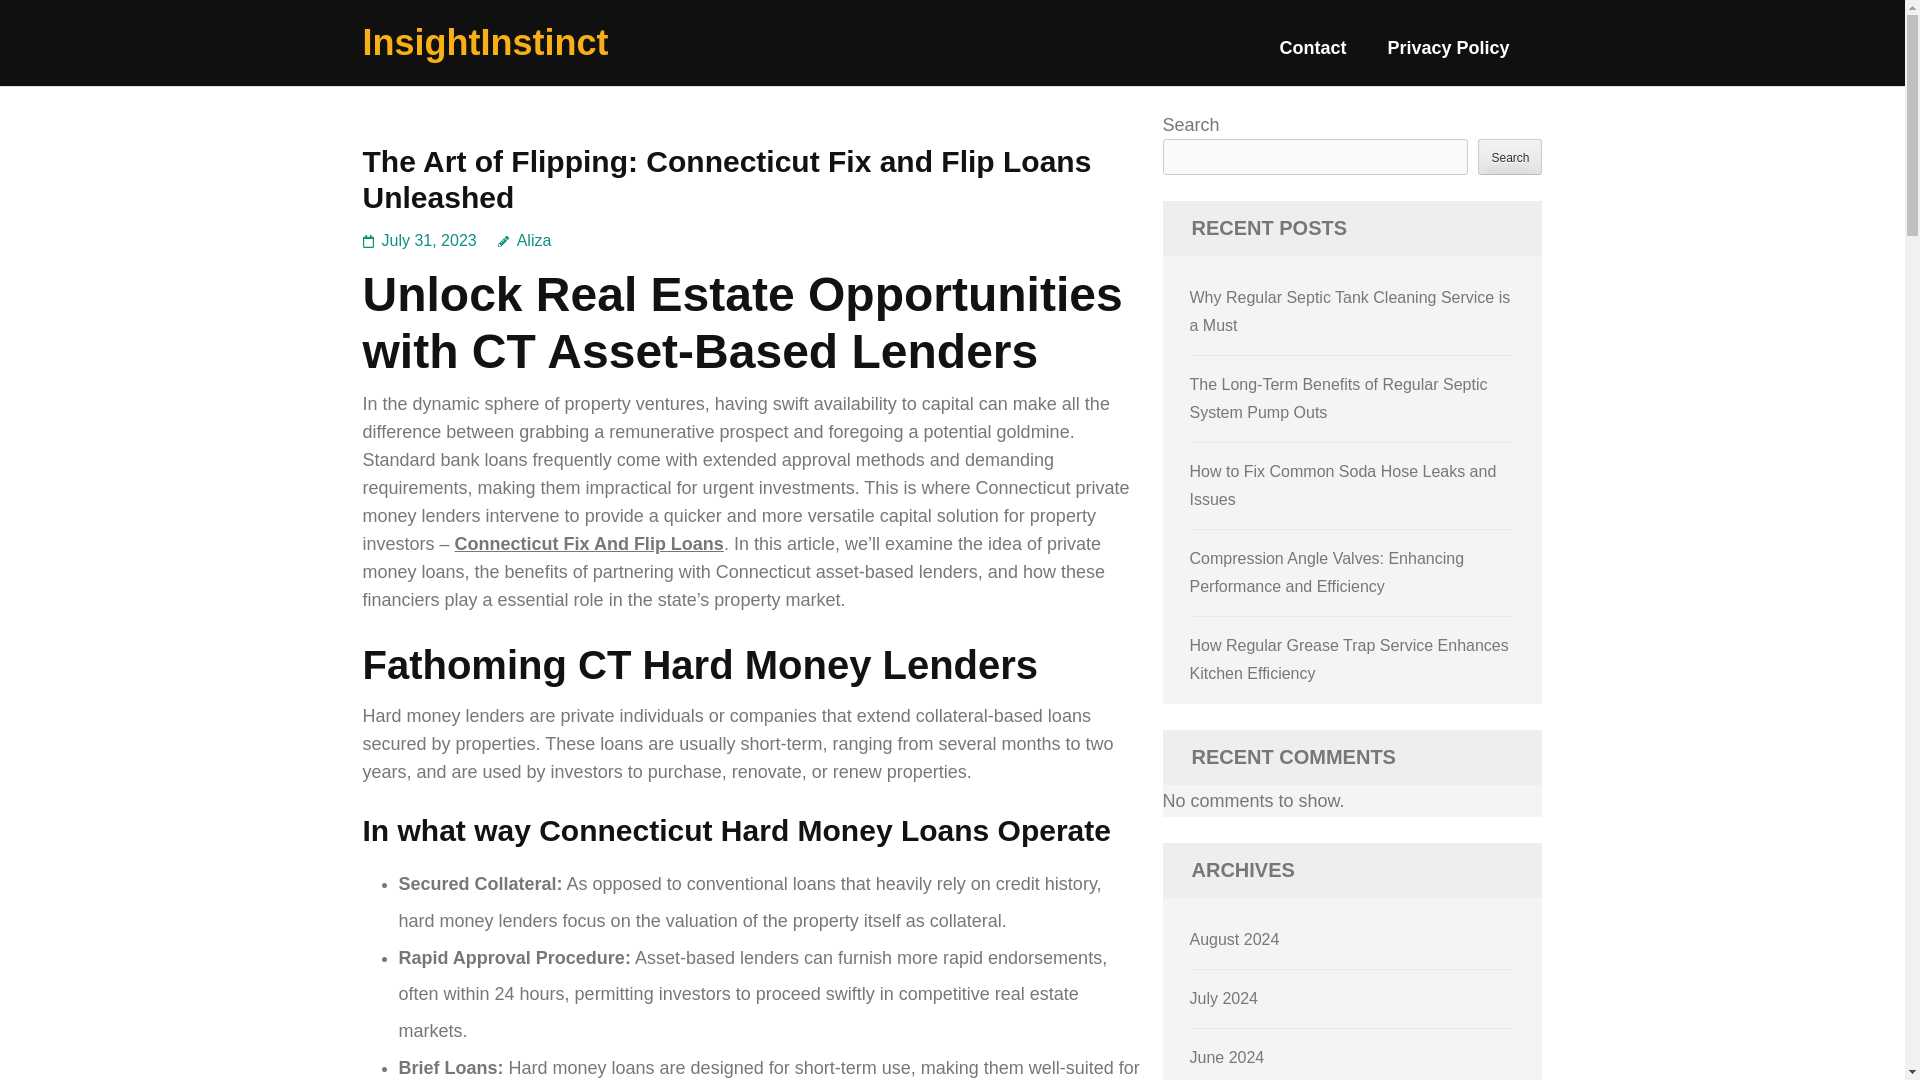 This screenshot has height=1080, width=1920. I want to click on How to Fix Common Soda Hose Leaks and Issues, so click(1344, 485).